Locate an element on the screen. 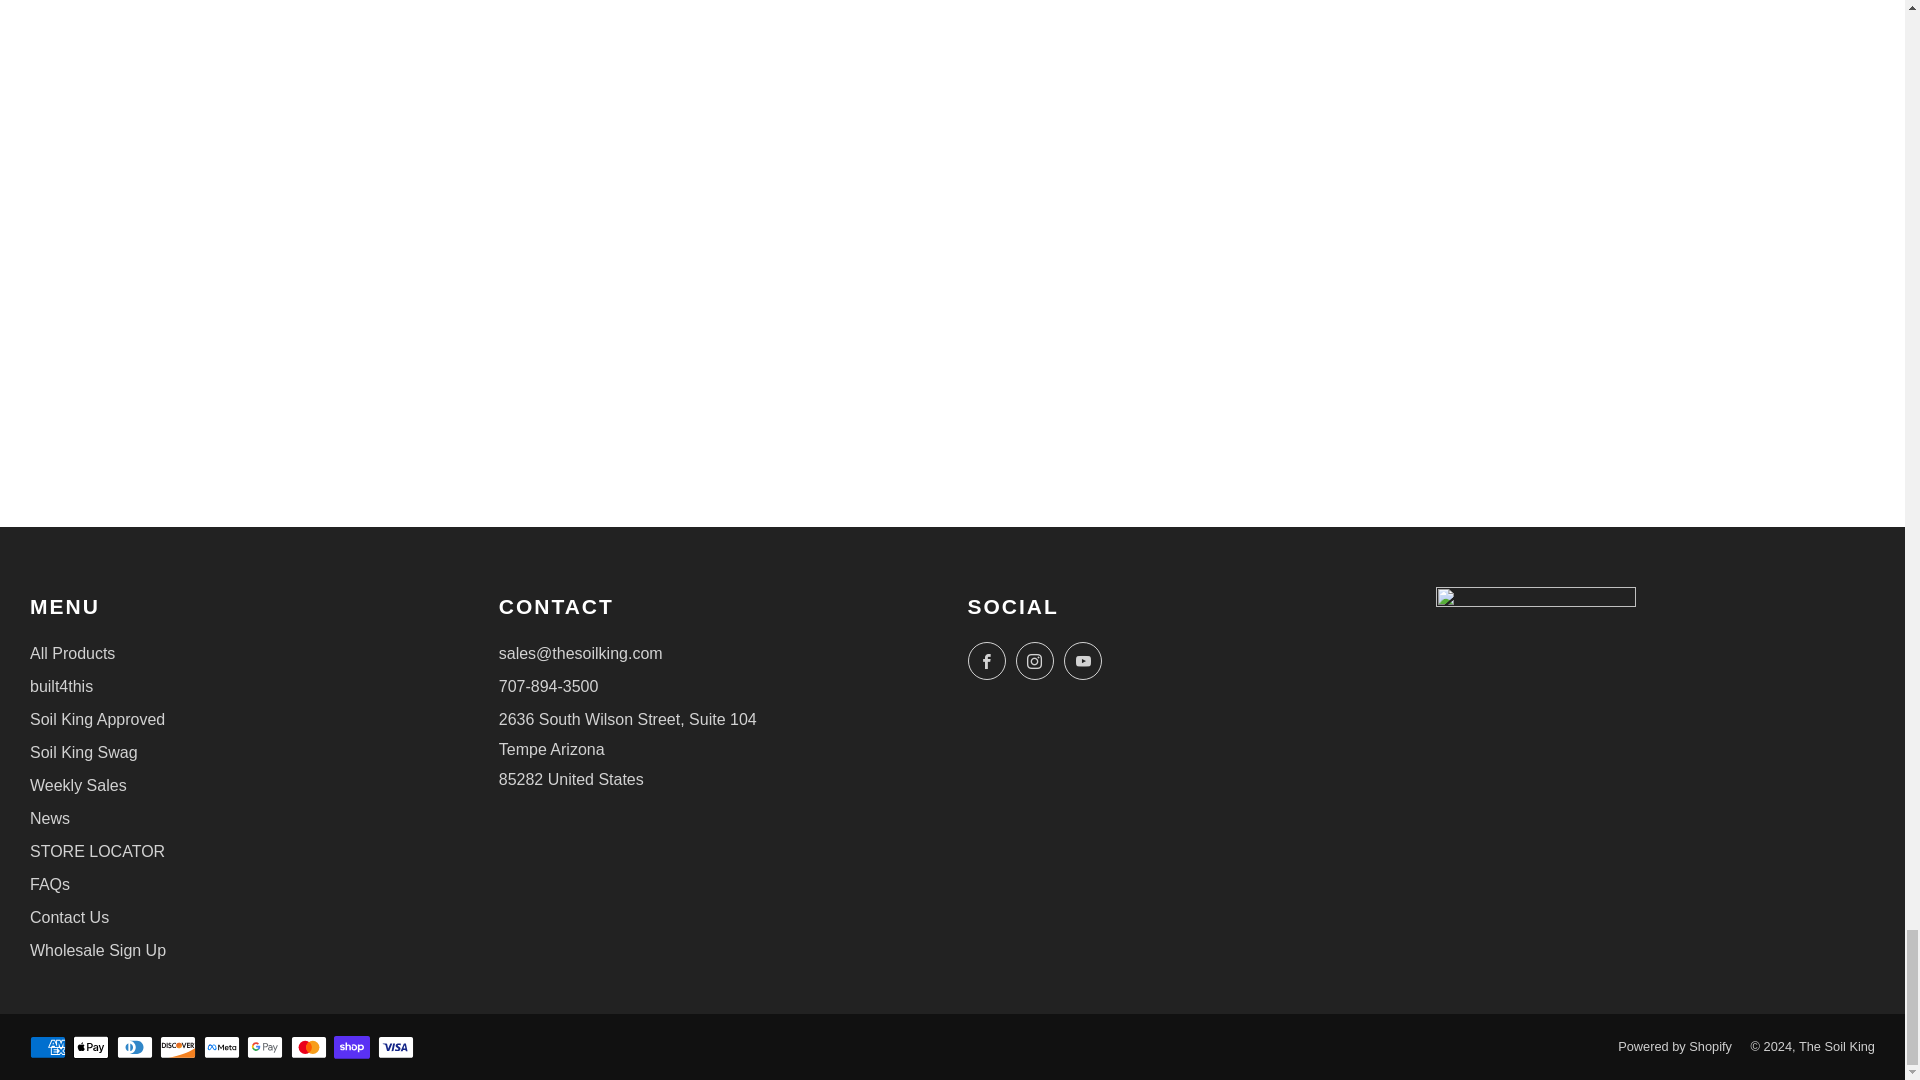 This screenshot has height=1080, width=1920. American Express is located at coordinates (48, 1048).